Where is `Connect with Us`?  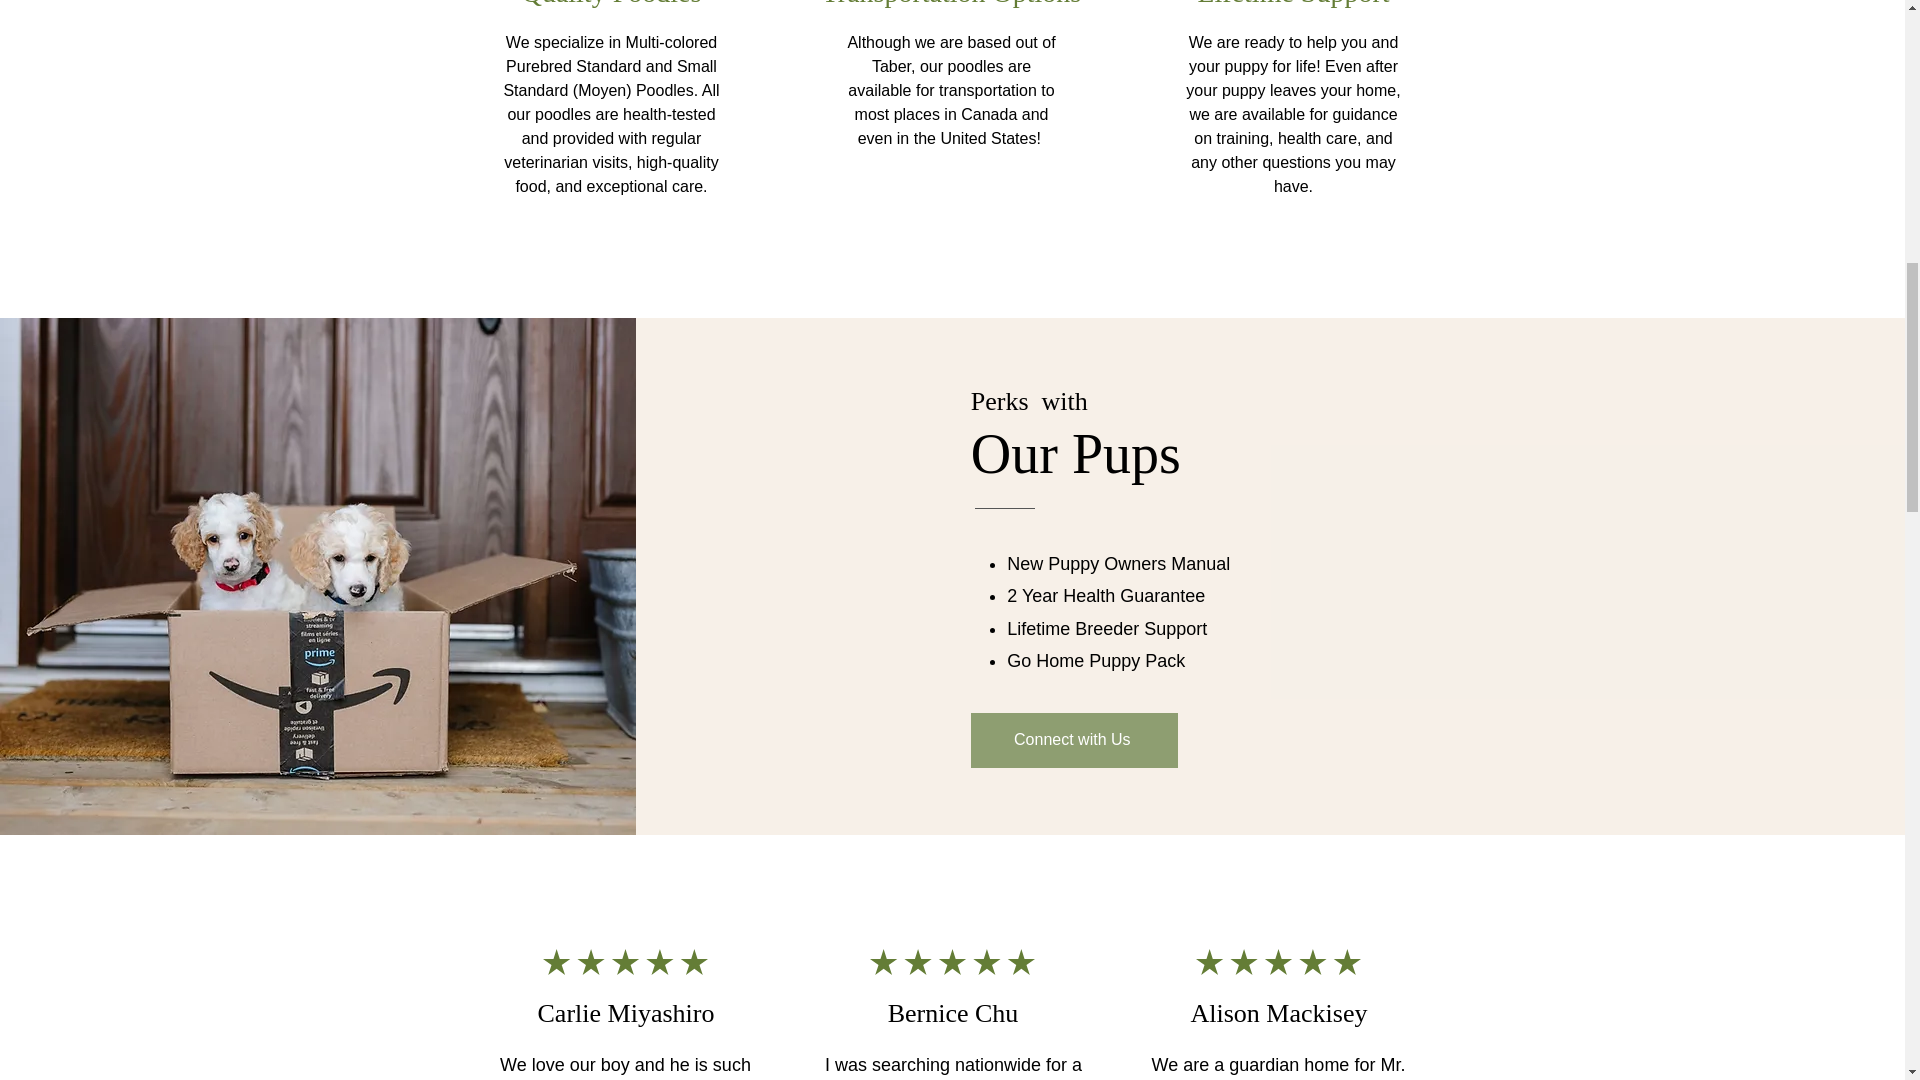 Connect with Us is located at coordinates (1074, 740).